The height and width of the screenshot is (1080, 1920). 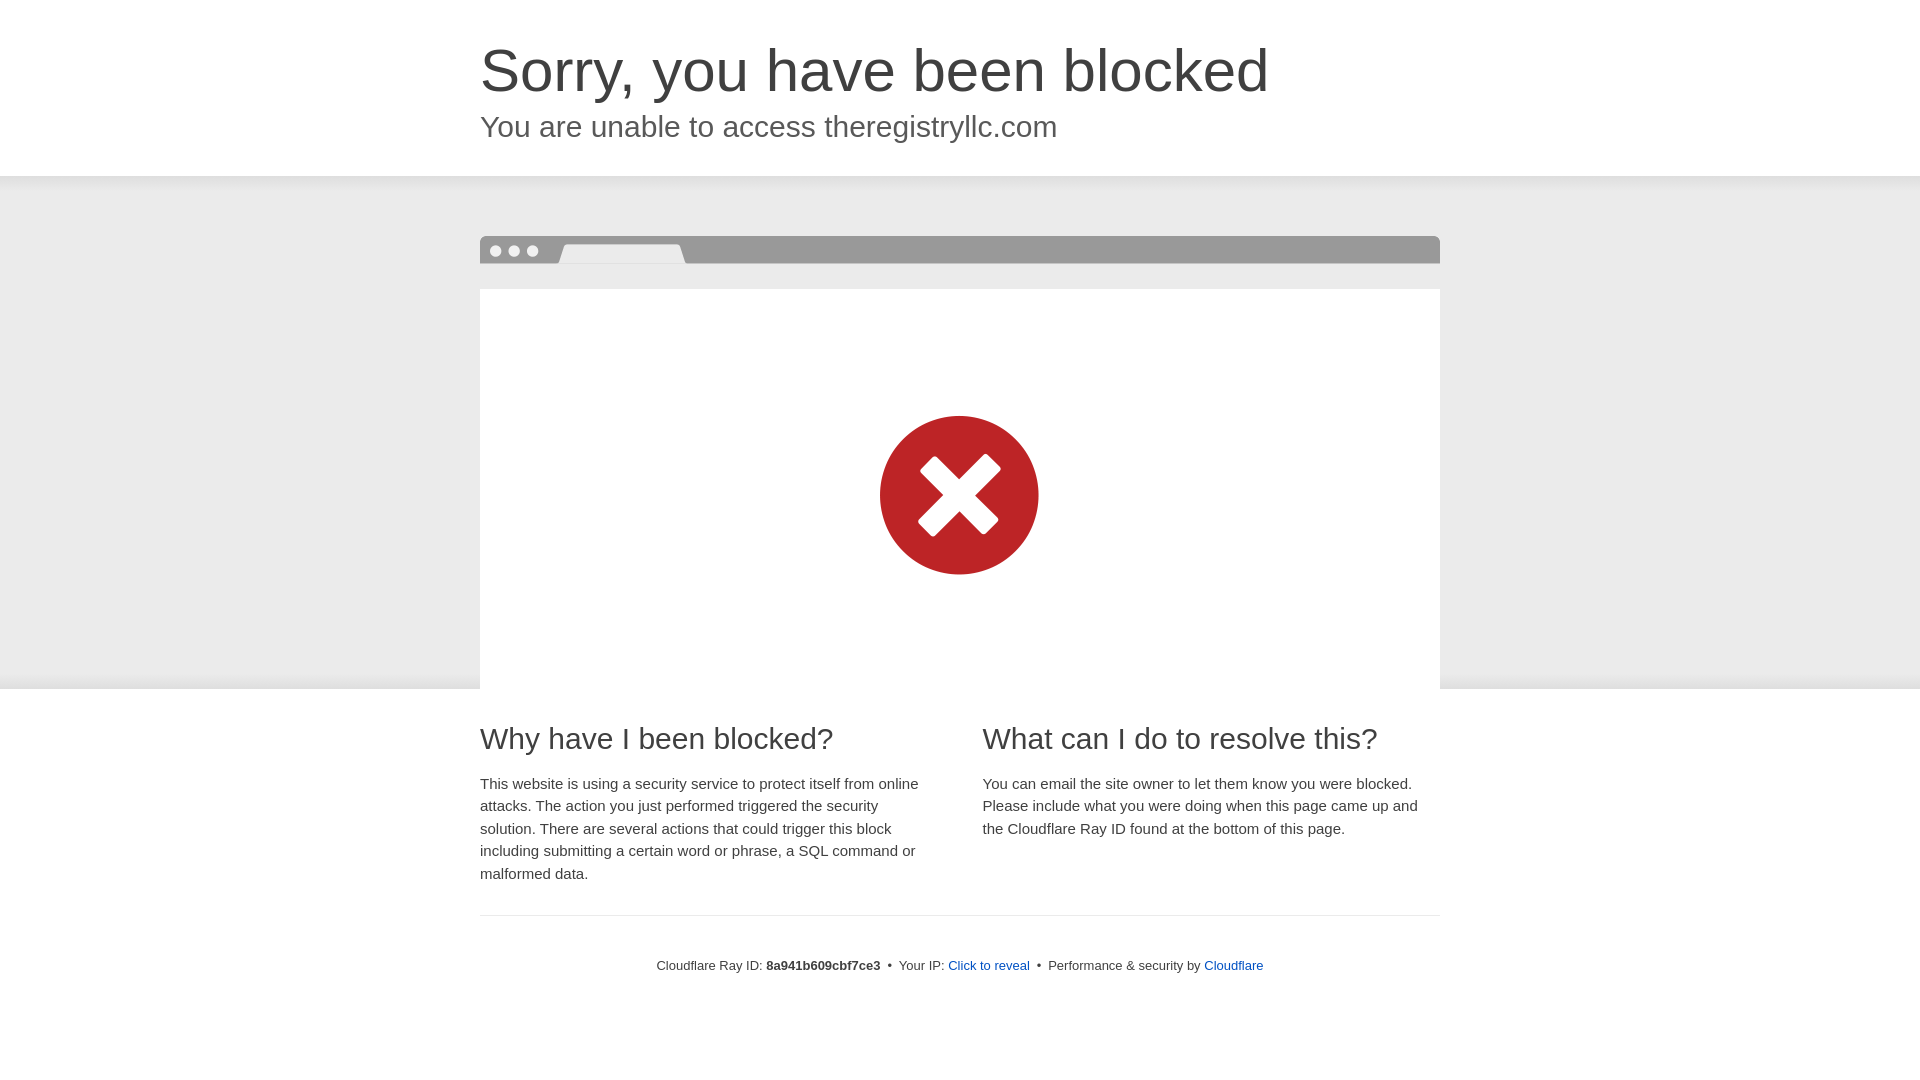 I want to click on Click to reveal, so click(x=988, y=966).